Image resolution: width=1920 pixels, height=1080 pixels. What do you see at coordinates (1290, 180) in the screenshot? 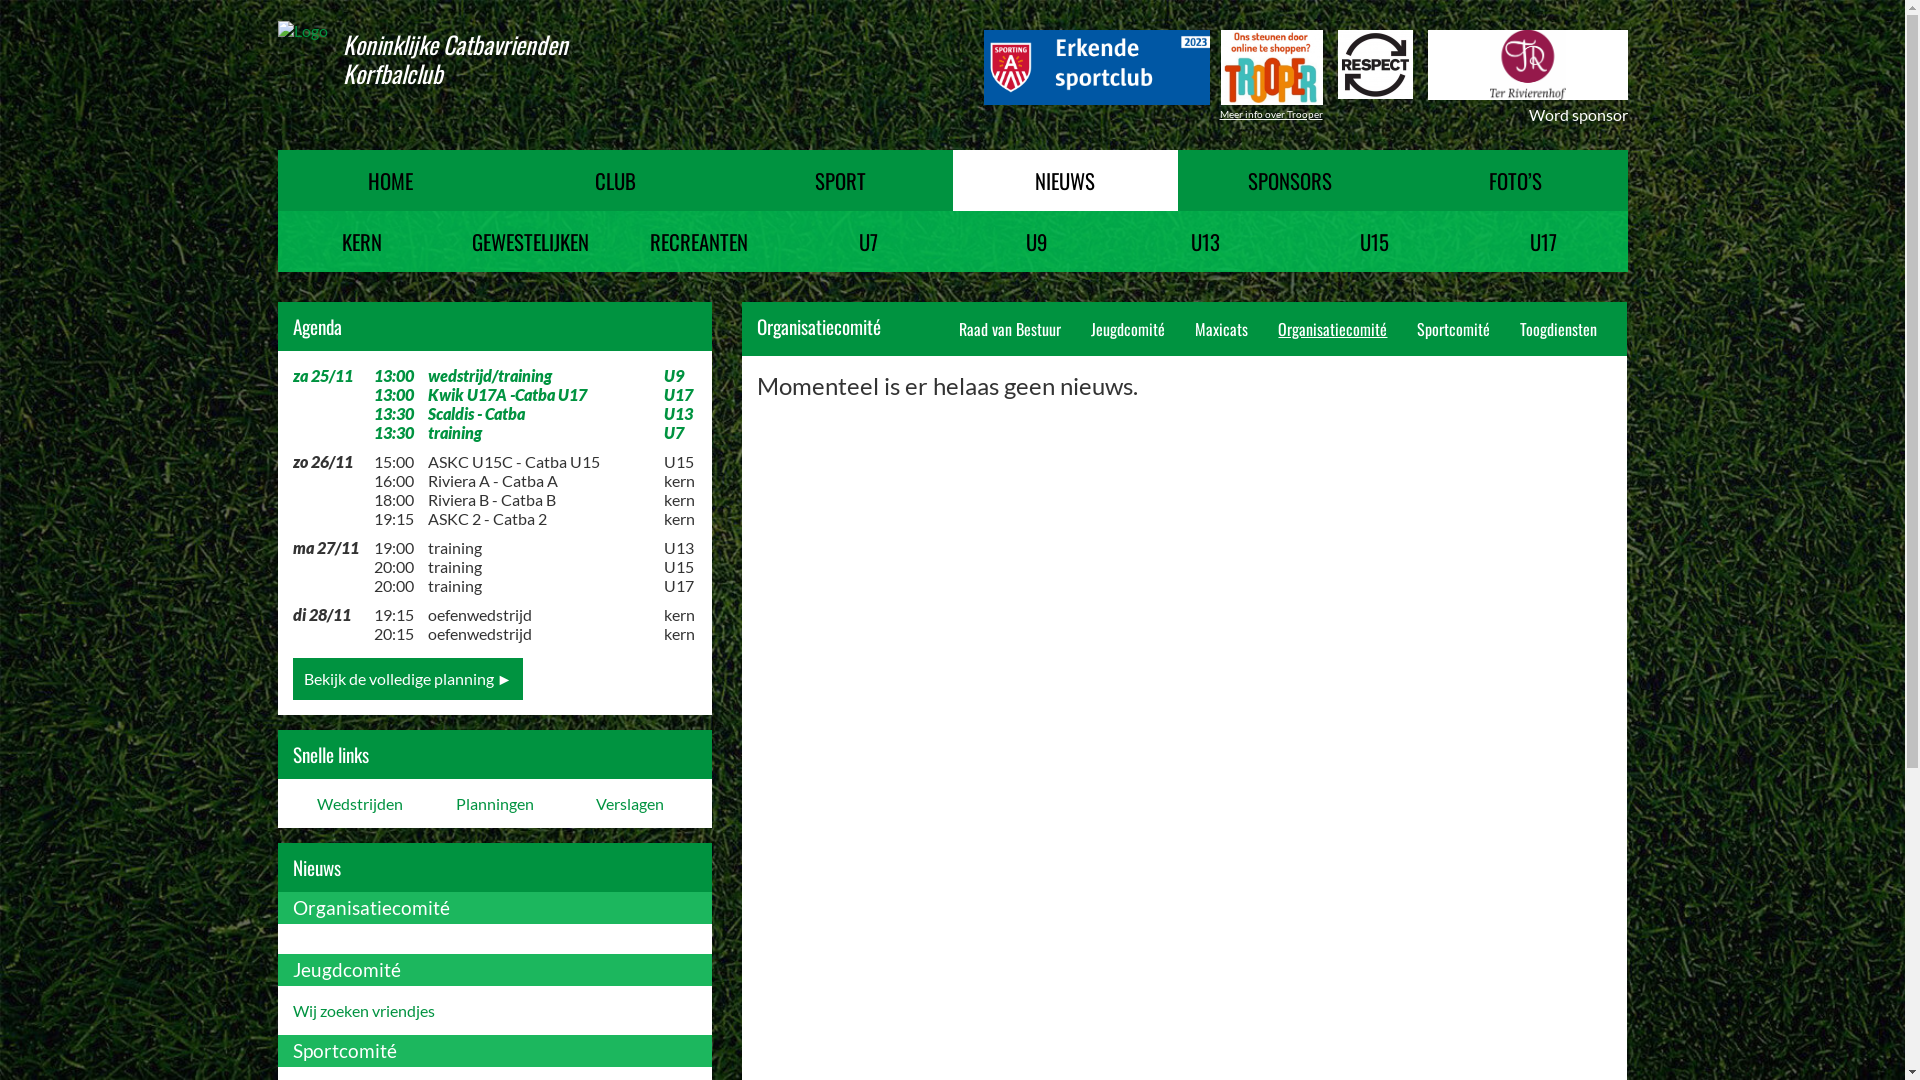
I see `SPONSORS` at bounding box center [1290, 180].